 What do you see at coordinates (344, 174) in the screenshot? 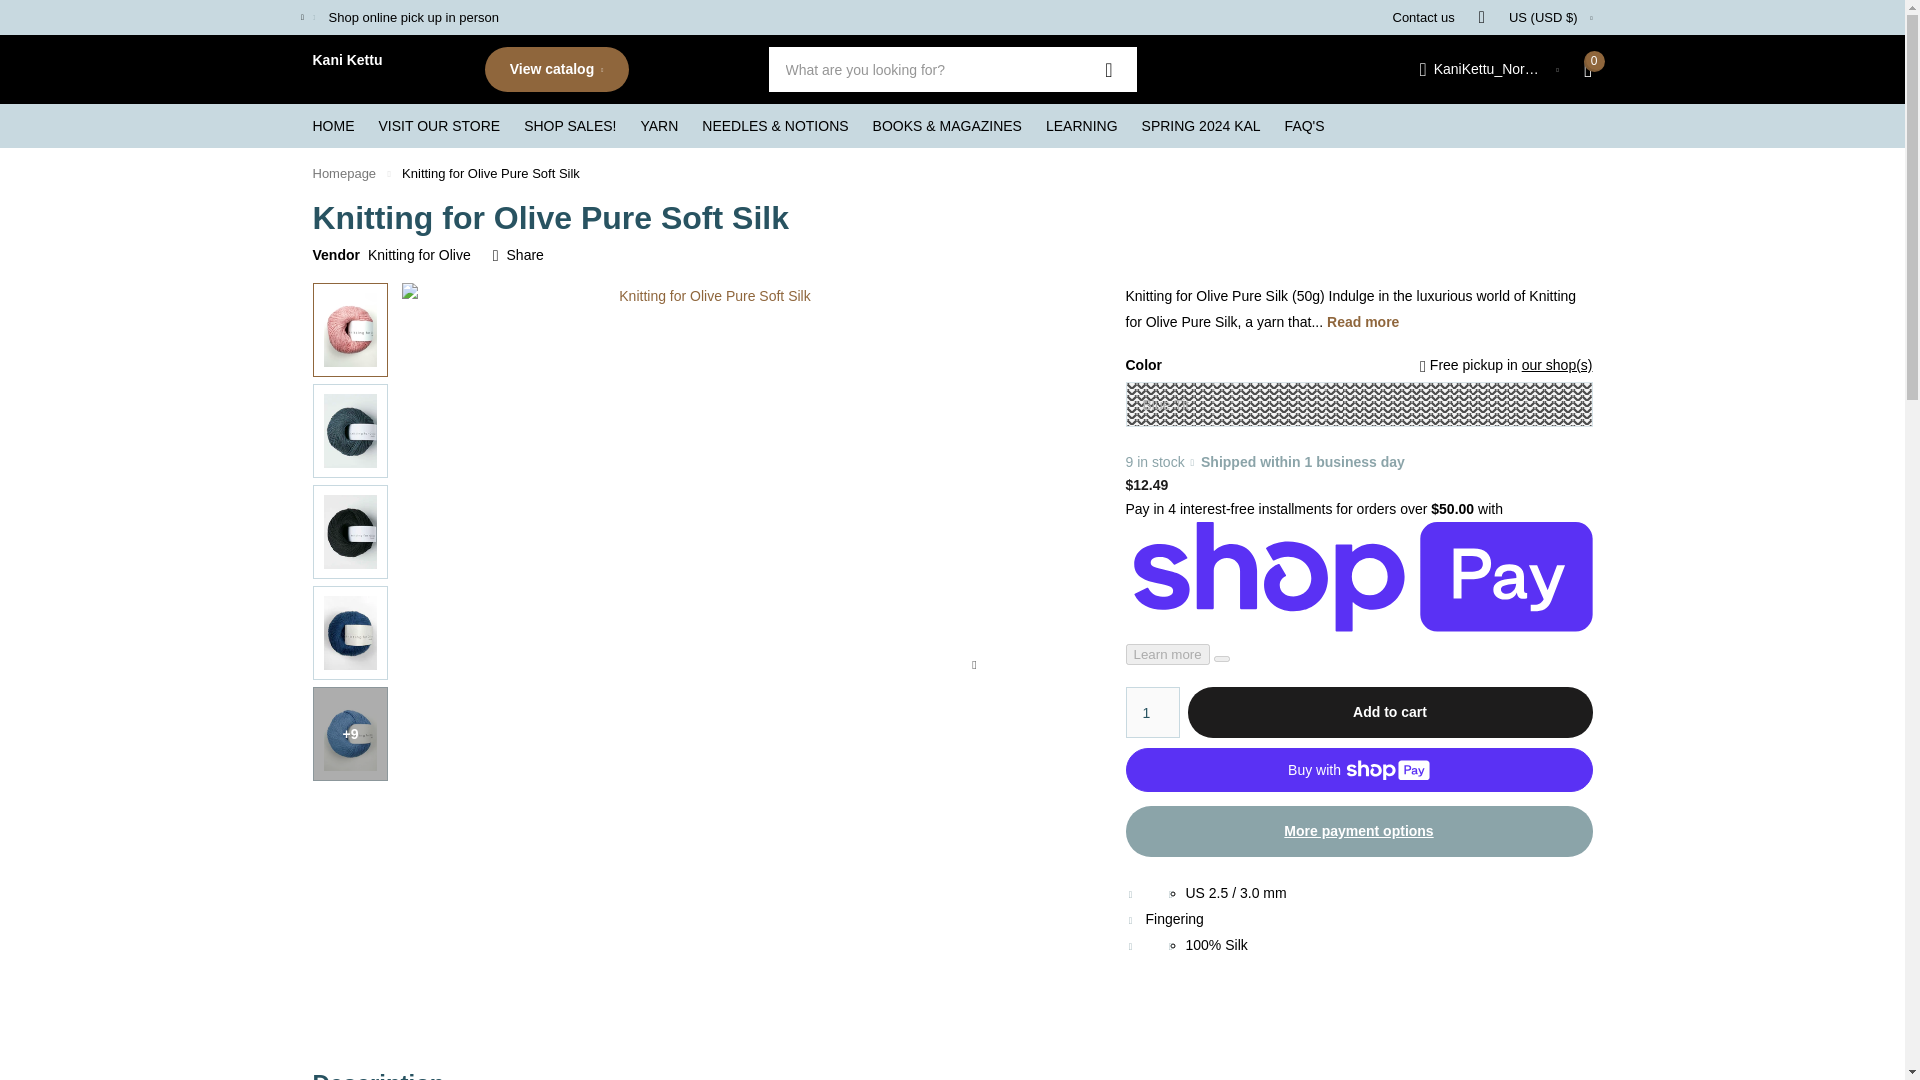
I see `Home` at bounding box center [344, 174].